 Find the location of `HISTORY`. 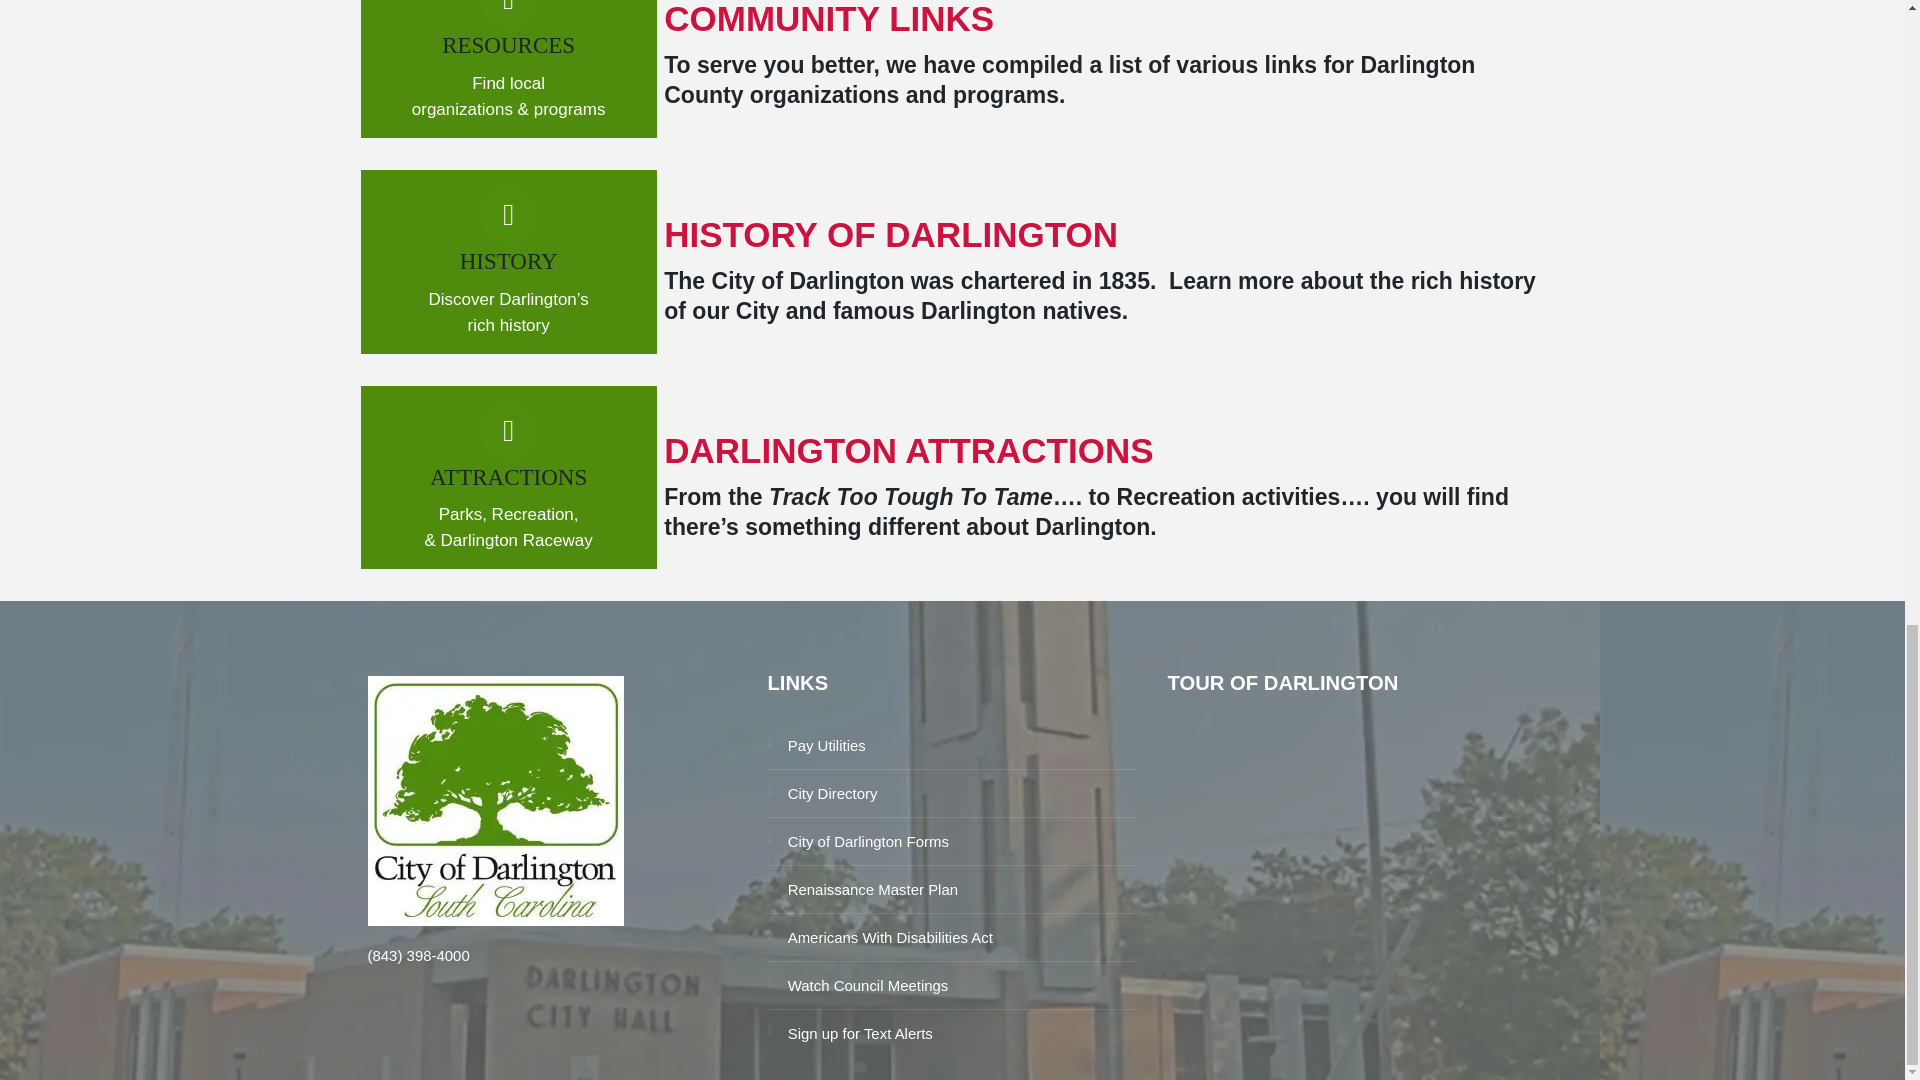

HISTORY is located at coordinates (509, 262).